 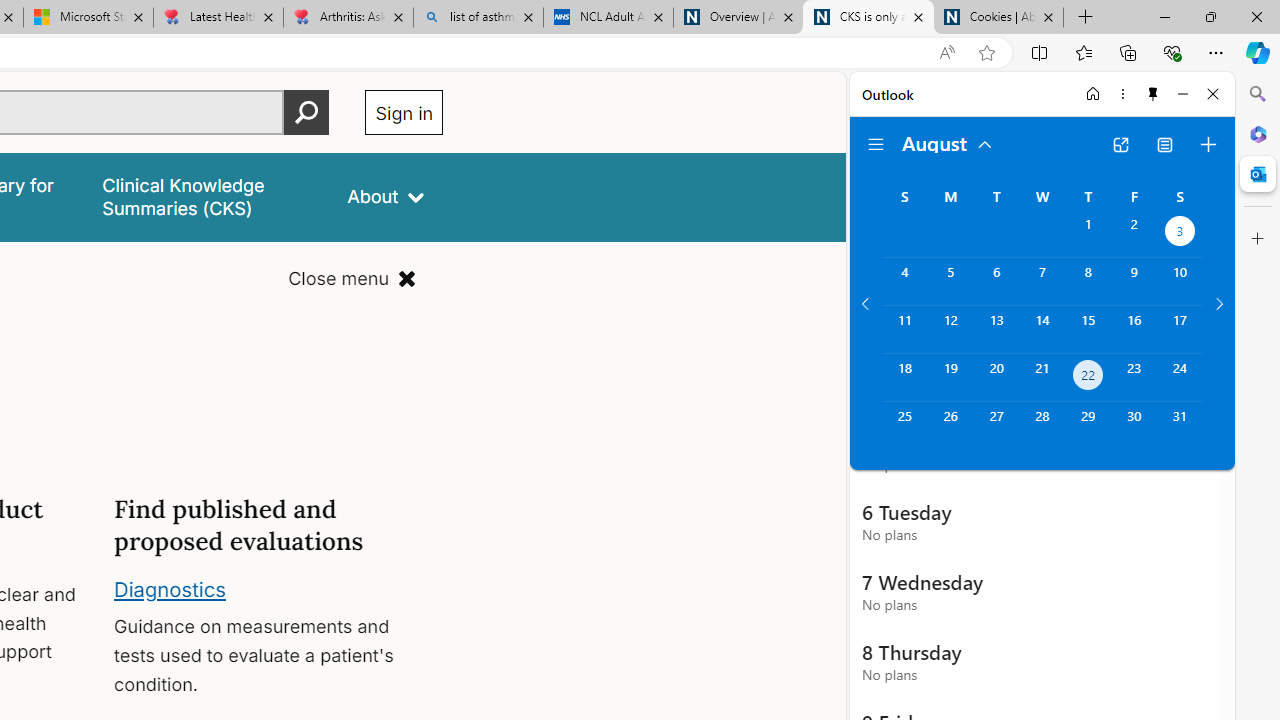 What do you see at coordinates (1120, 144) in the screenshot?
I see `Open in new tab` at bounding box center [1120, 144].